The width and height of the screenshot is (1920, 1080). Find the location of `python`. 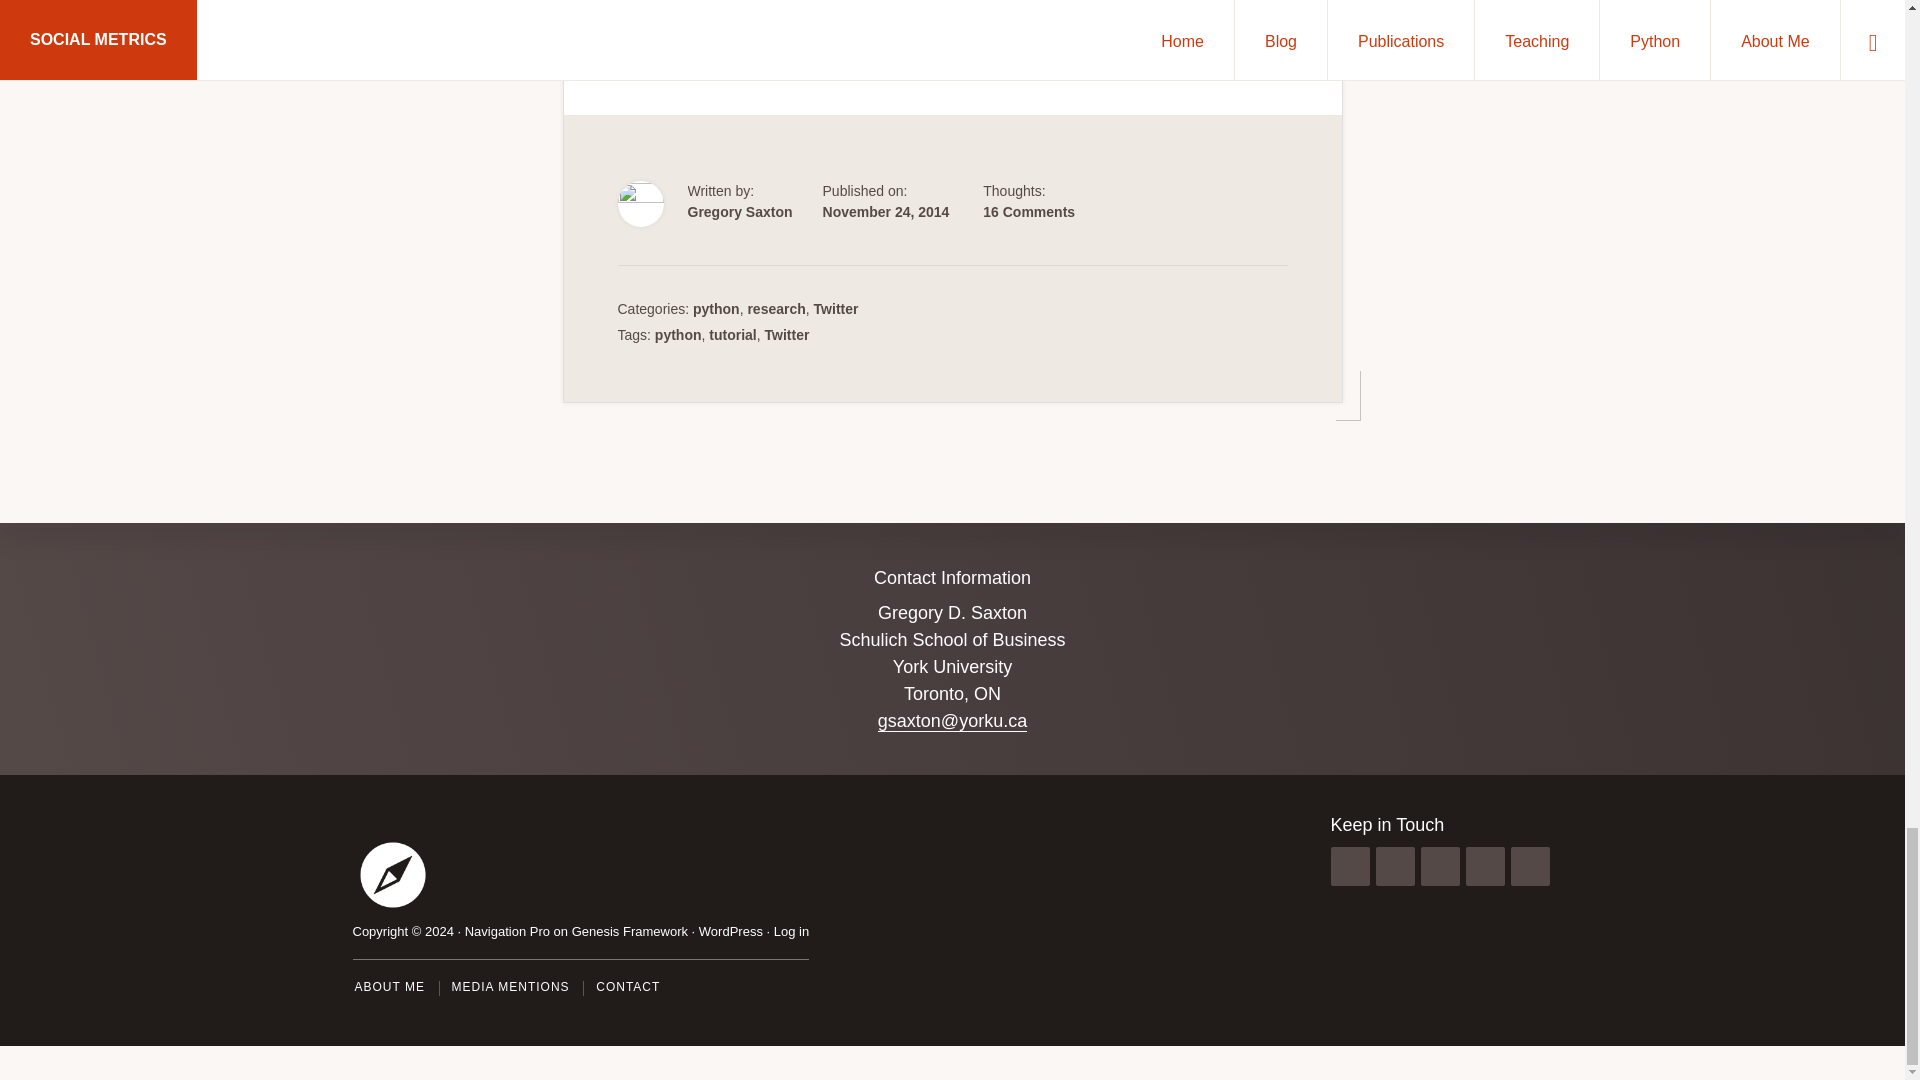

python is located at coordinates (716, 309).